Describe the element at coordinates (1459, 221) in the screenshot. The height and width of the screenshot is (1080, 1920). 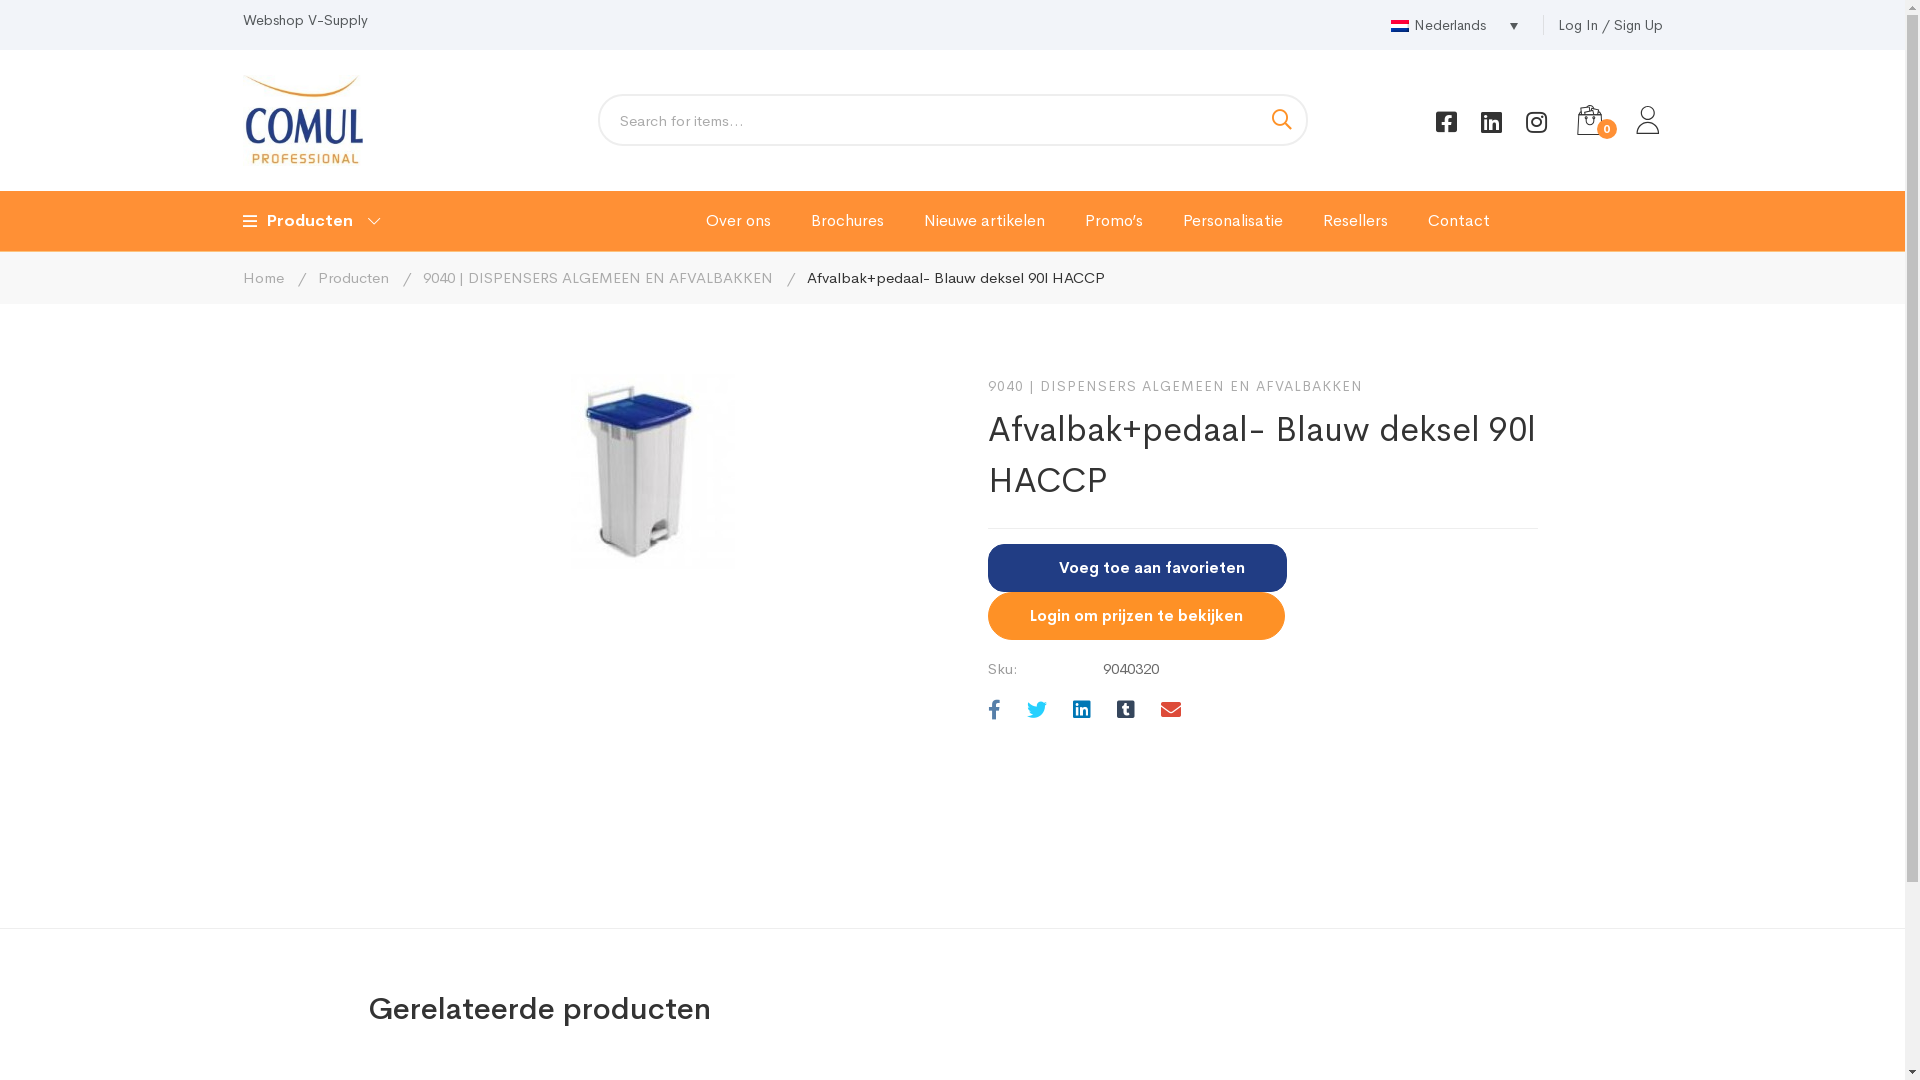
I see `Contact` at that location.